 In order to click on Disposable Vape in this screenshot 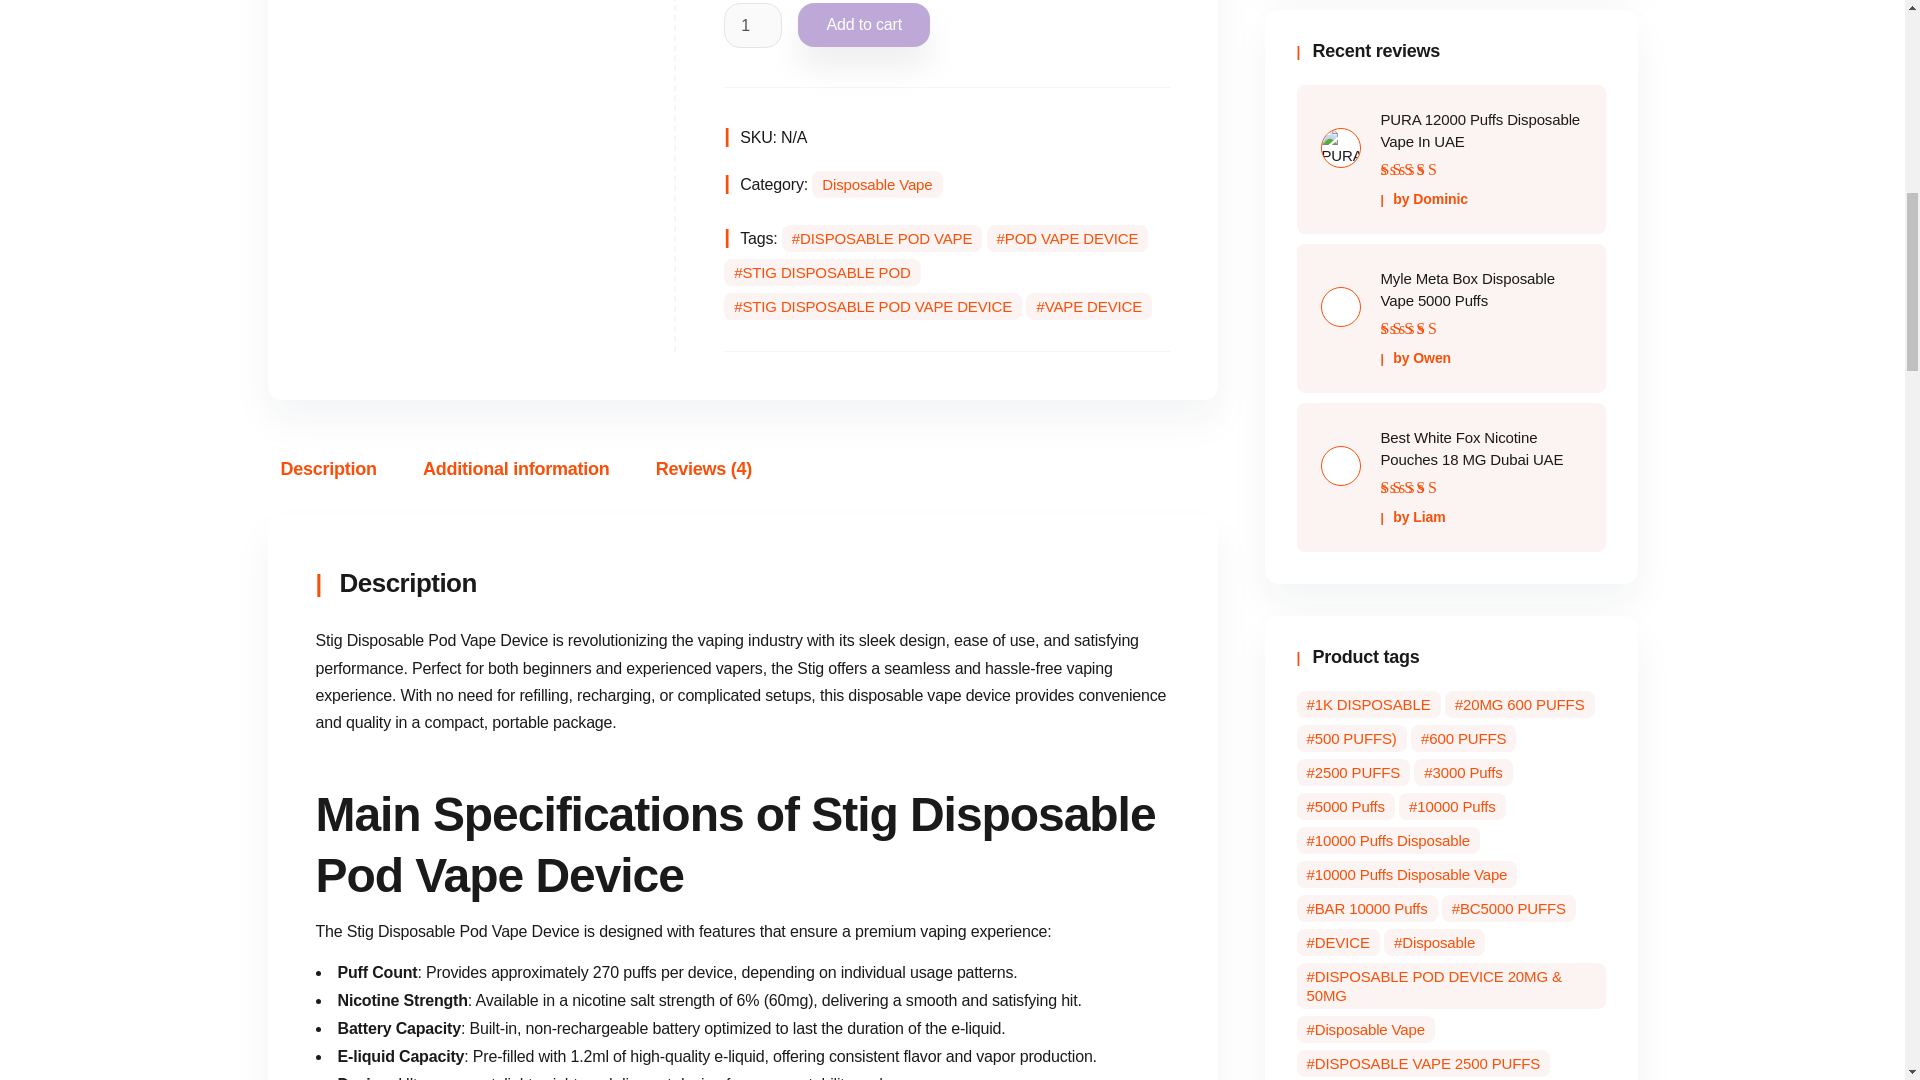, I will do `click(877, 184)`.